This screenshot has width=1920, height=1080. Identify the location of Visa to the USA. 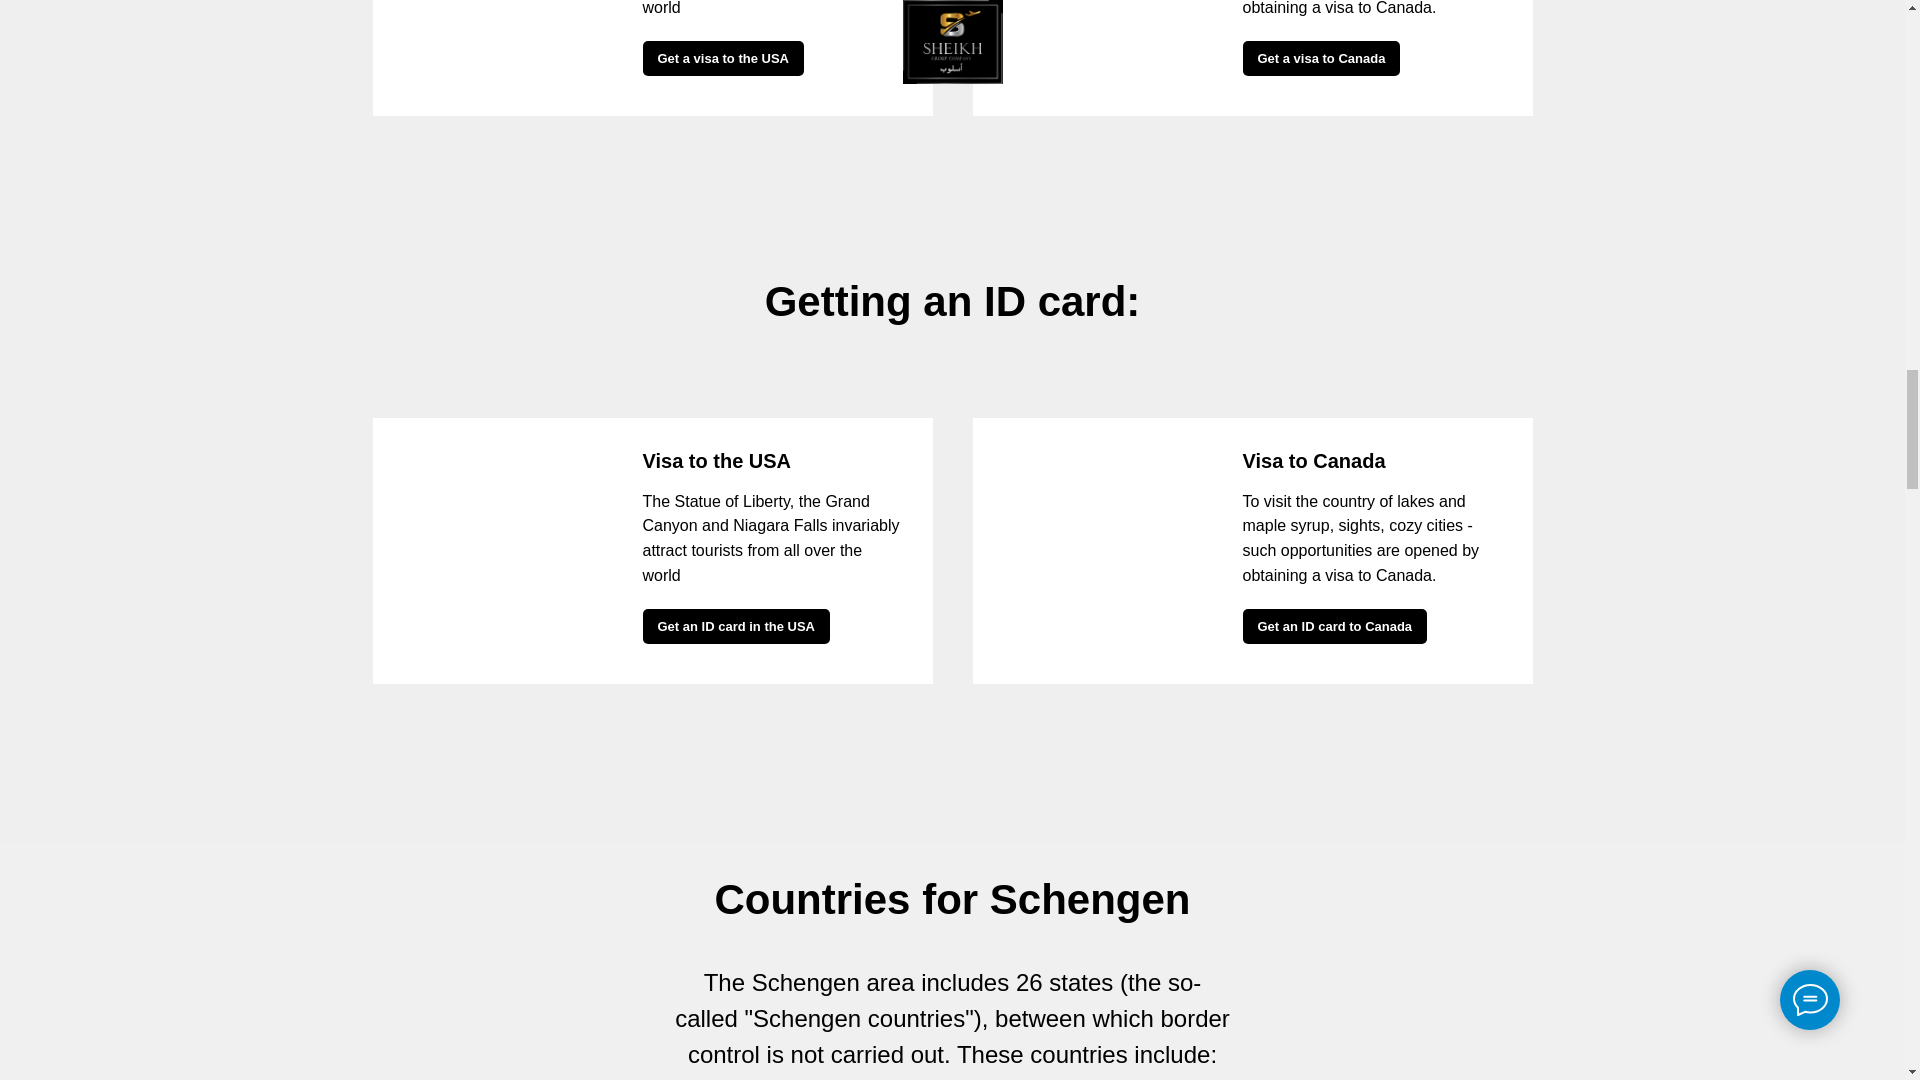
(716, 460).